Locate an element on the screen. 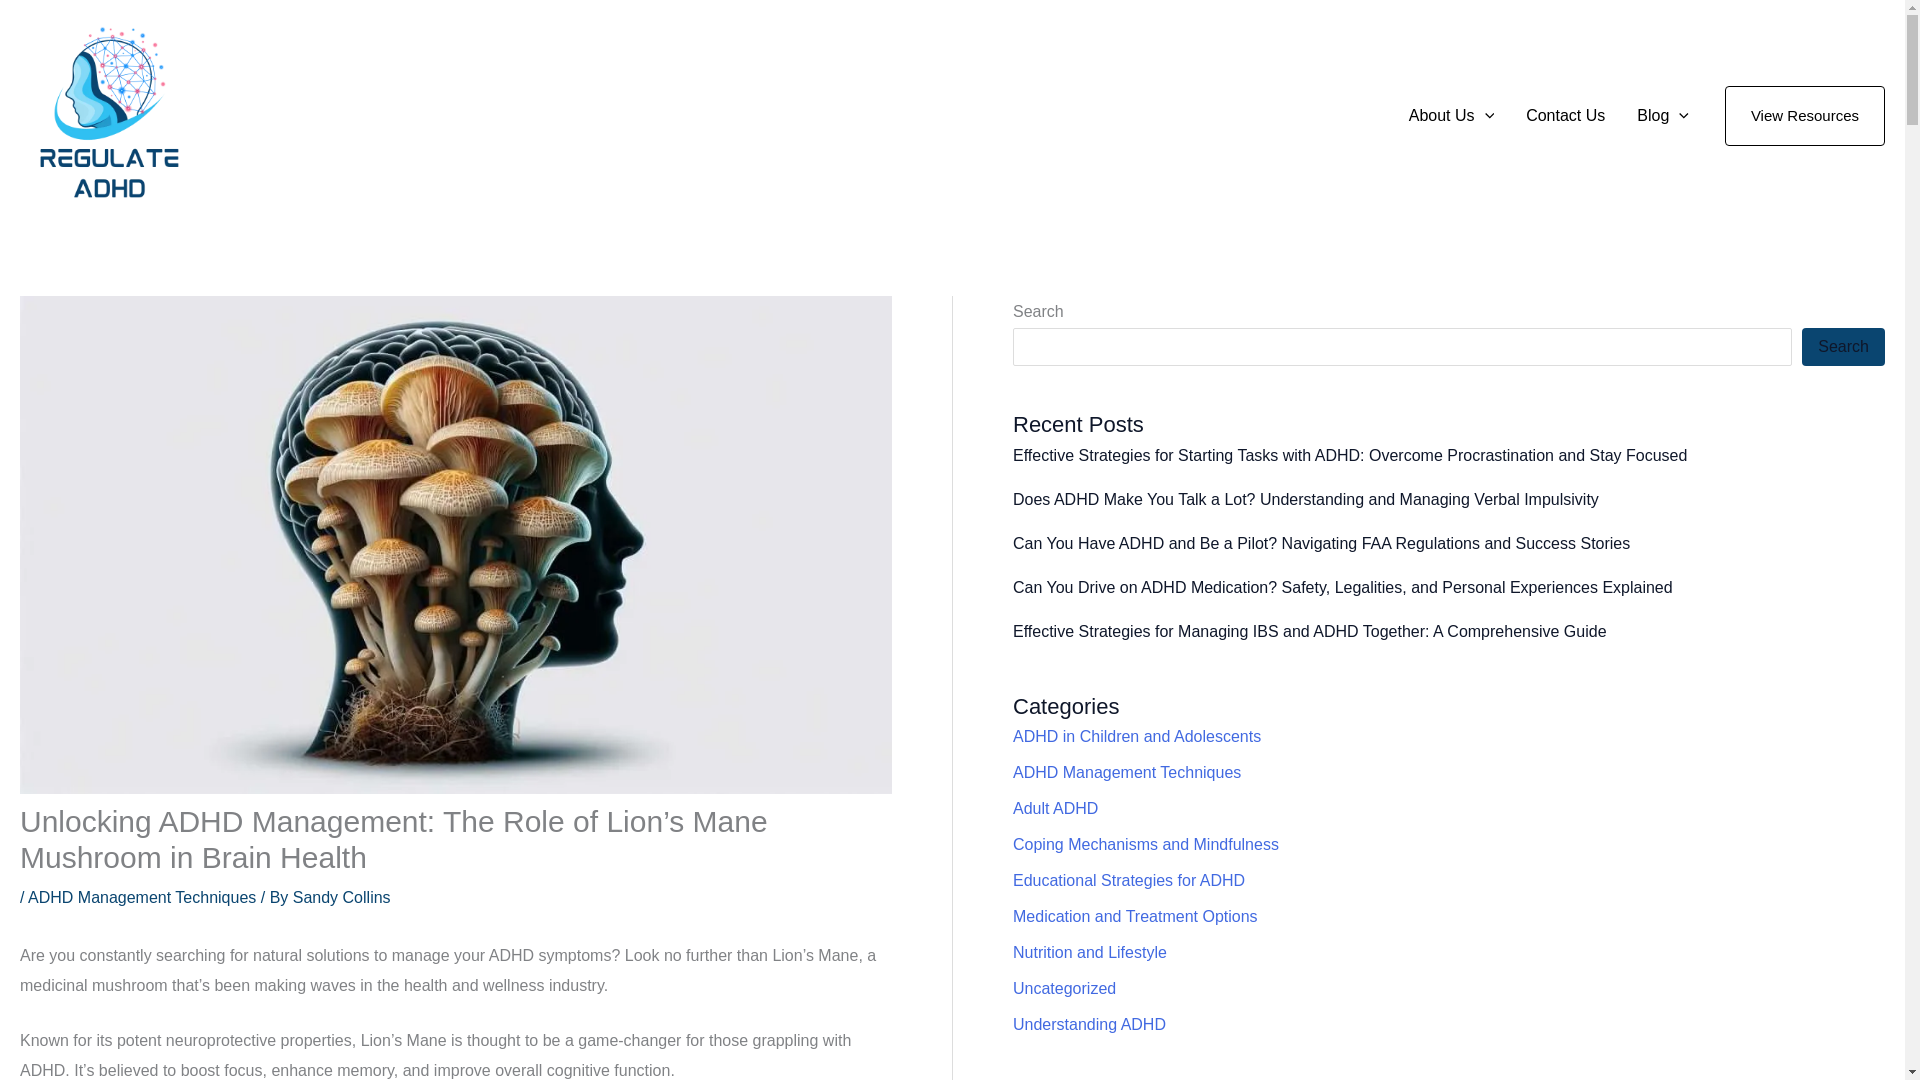  Contact Us is located at coordinates (1564, 116).